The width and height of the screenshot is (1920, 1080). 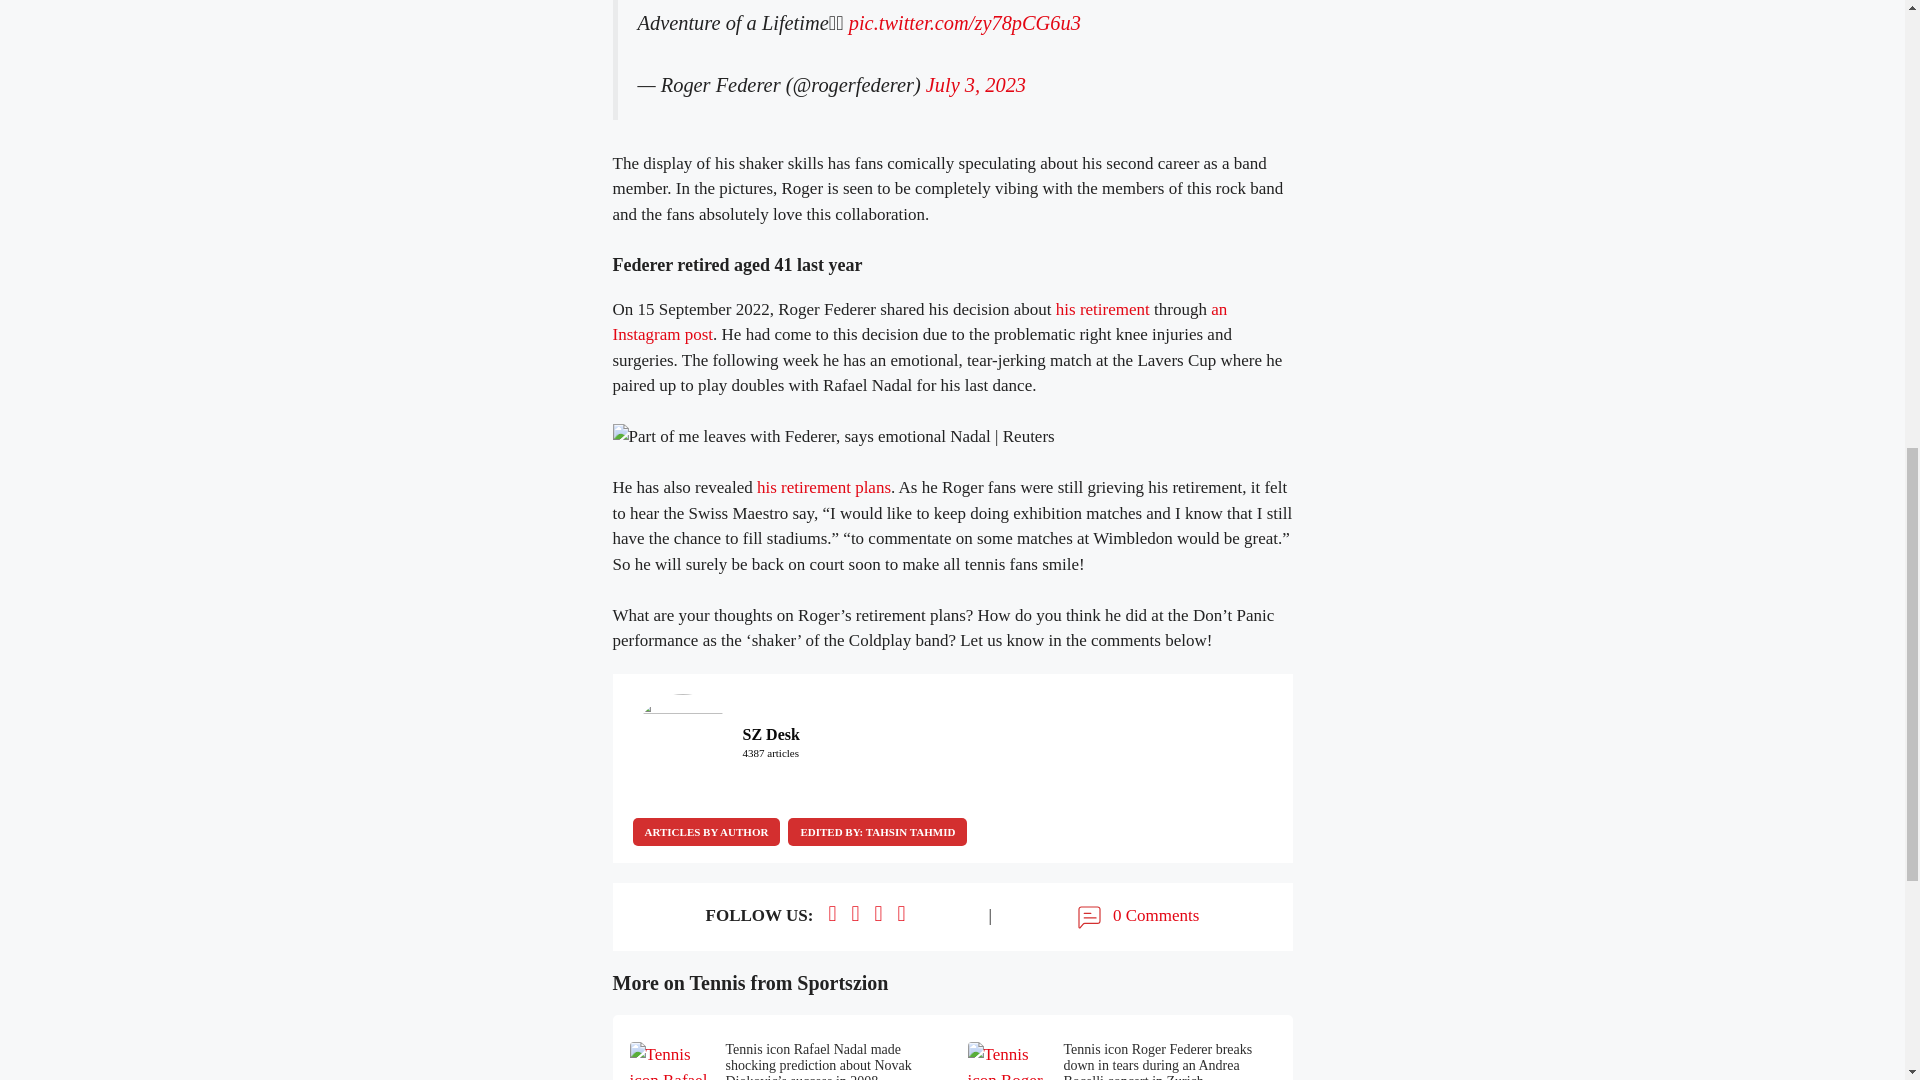 What do you see at coordinates (705, 831) in the screenshot?
I see `ARTICLES BY AUTHOR` at bounding box center [705, 831].